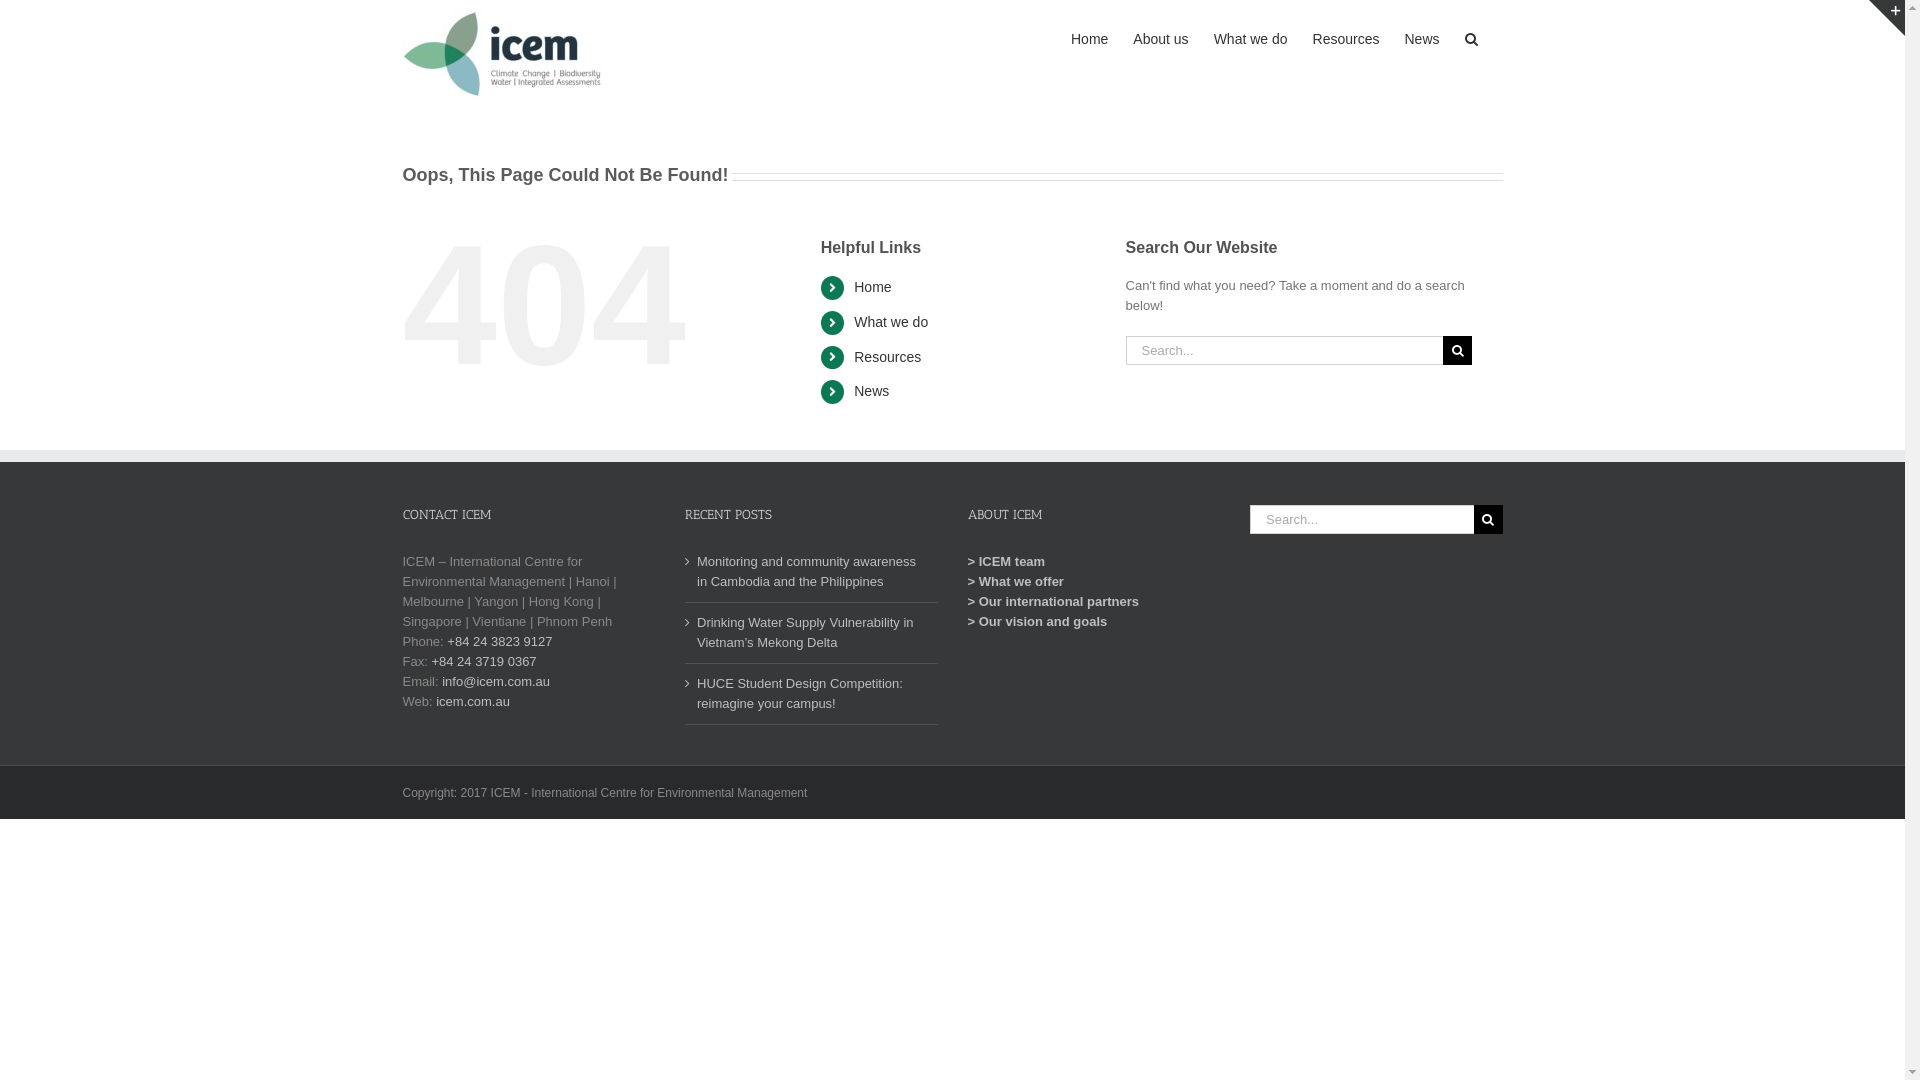  Describe the element at coordinates (888, 357) in the screenshot. I see `Resources` at that location.